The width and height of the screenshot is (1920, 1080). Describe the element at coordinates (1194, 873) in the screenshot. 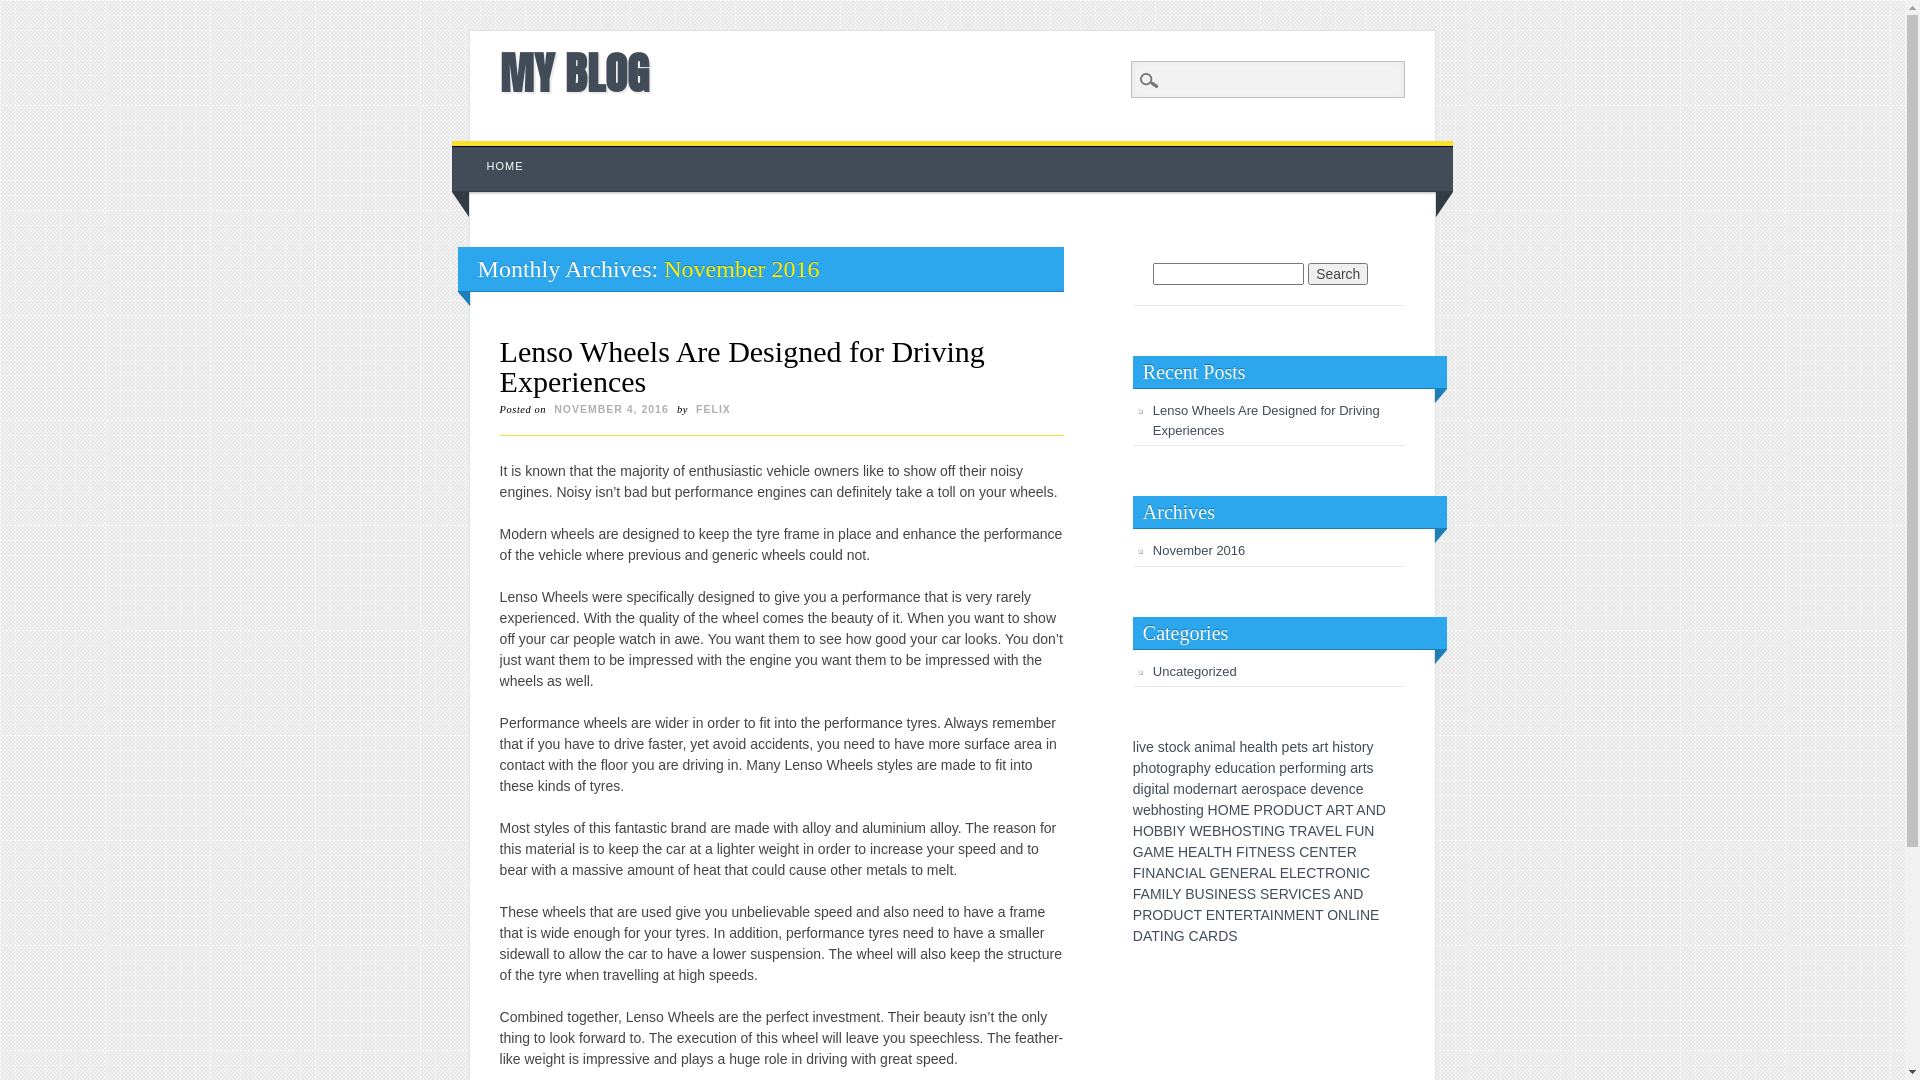

I see `A` at that location.